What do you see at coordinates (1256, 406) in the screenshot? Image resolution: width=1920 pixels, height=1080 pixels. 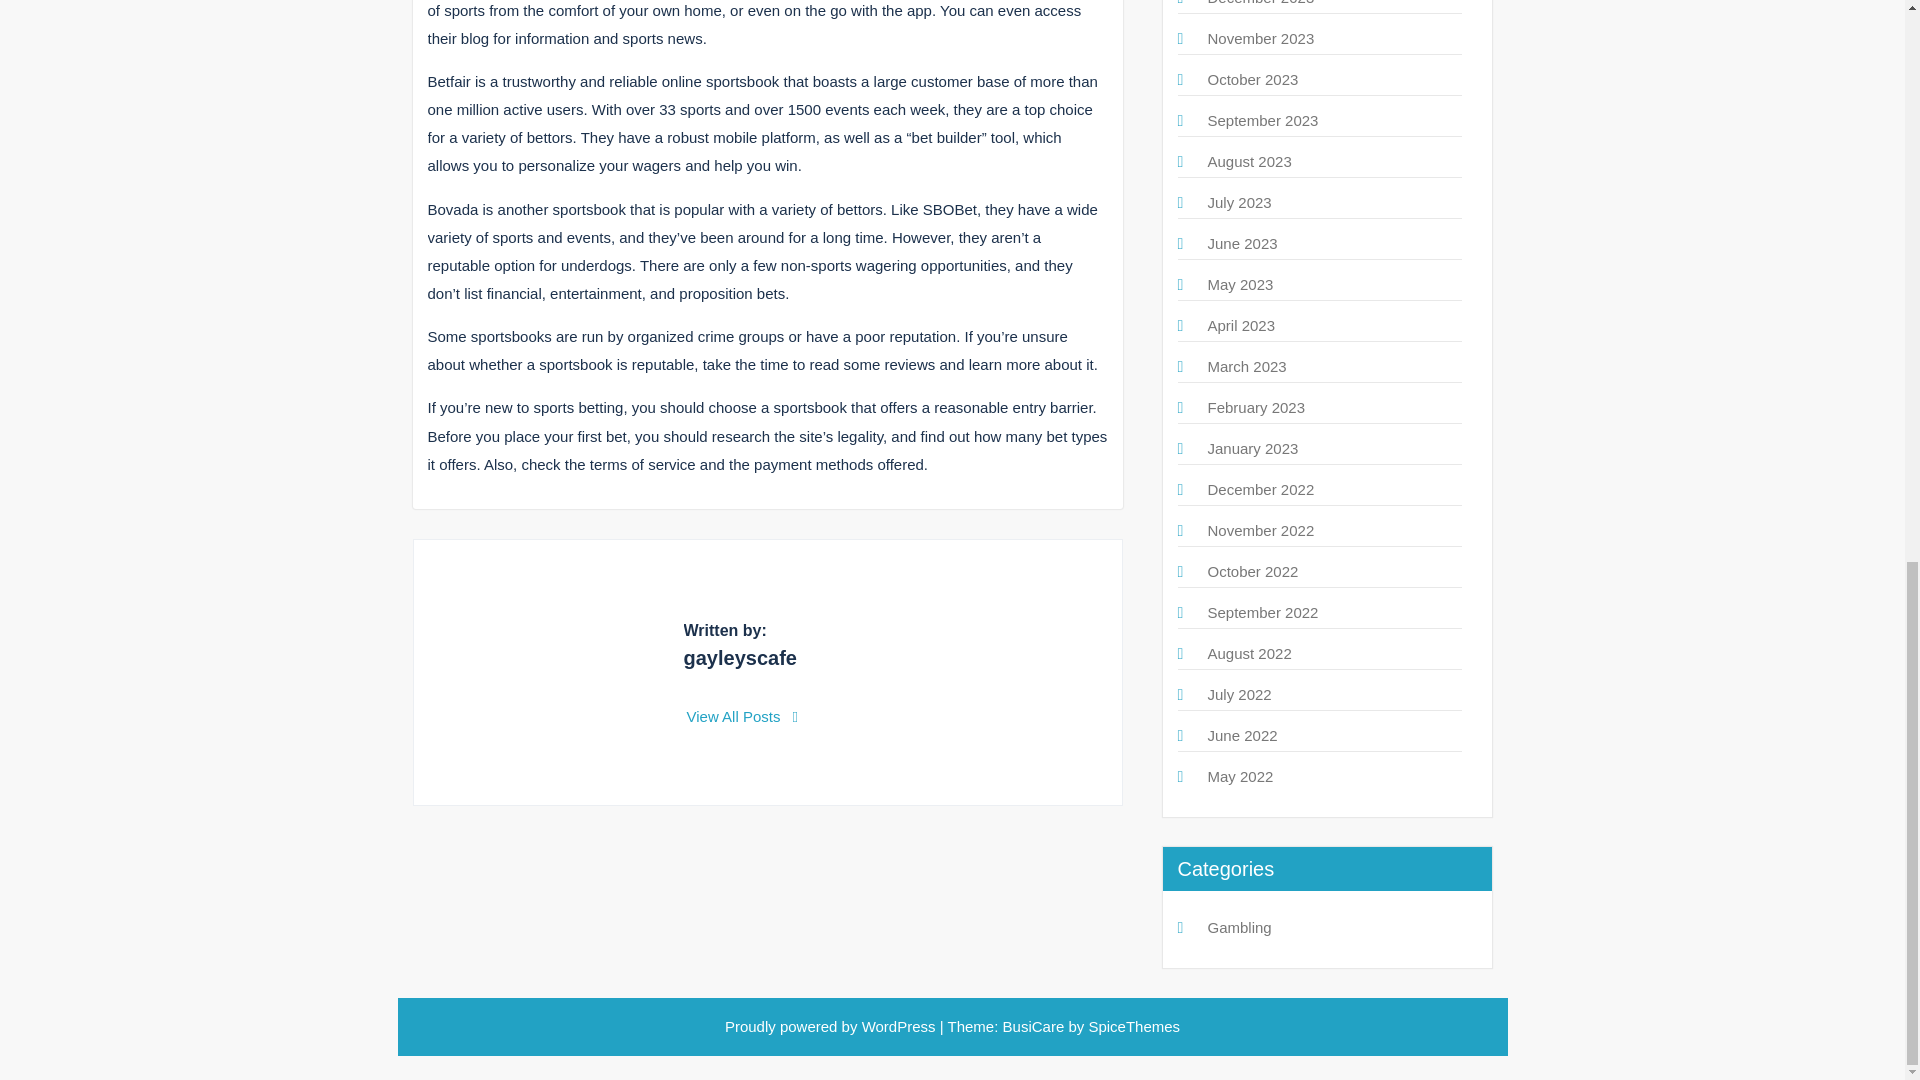 I see `February 2023` at bounding box center [1256, 406].